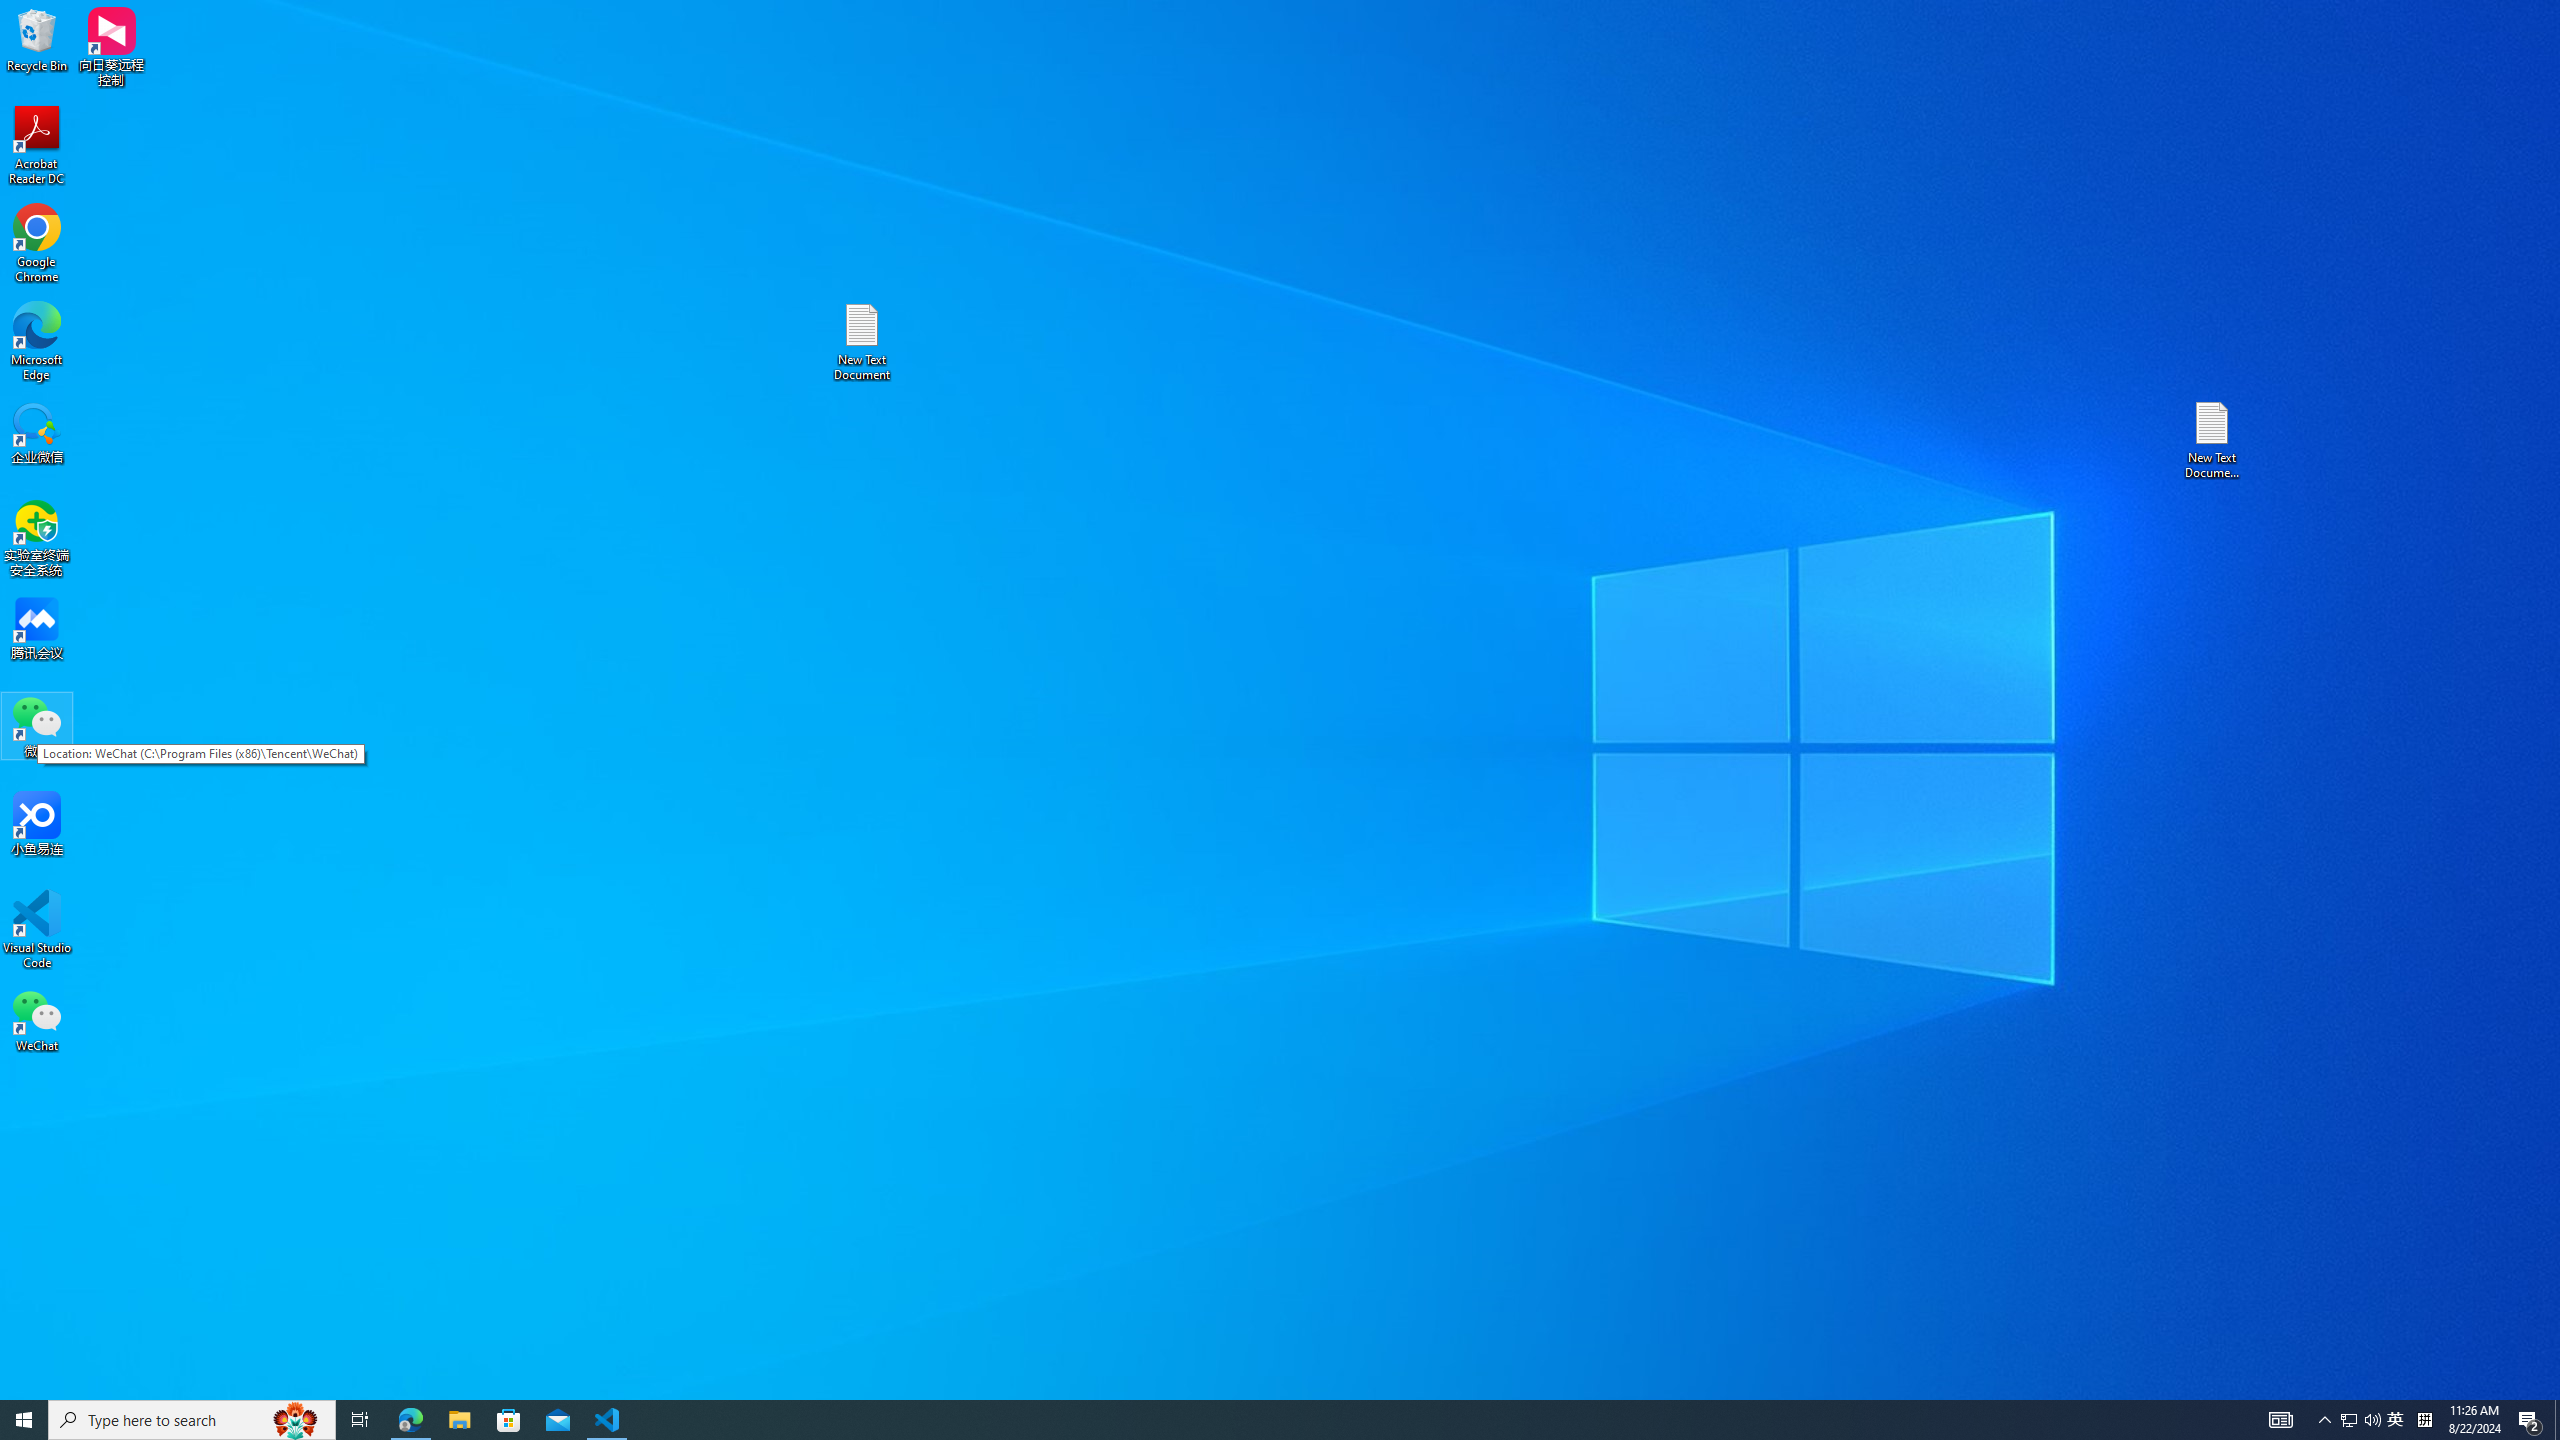 The width and height of the screenshot is (2560, 1440). I want to click on Notification Chevron, so click(2326, 1420).